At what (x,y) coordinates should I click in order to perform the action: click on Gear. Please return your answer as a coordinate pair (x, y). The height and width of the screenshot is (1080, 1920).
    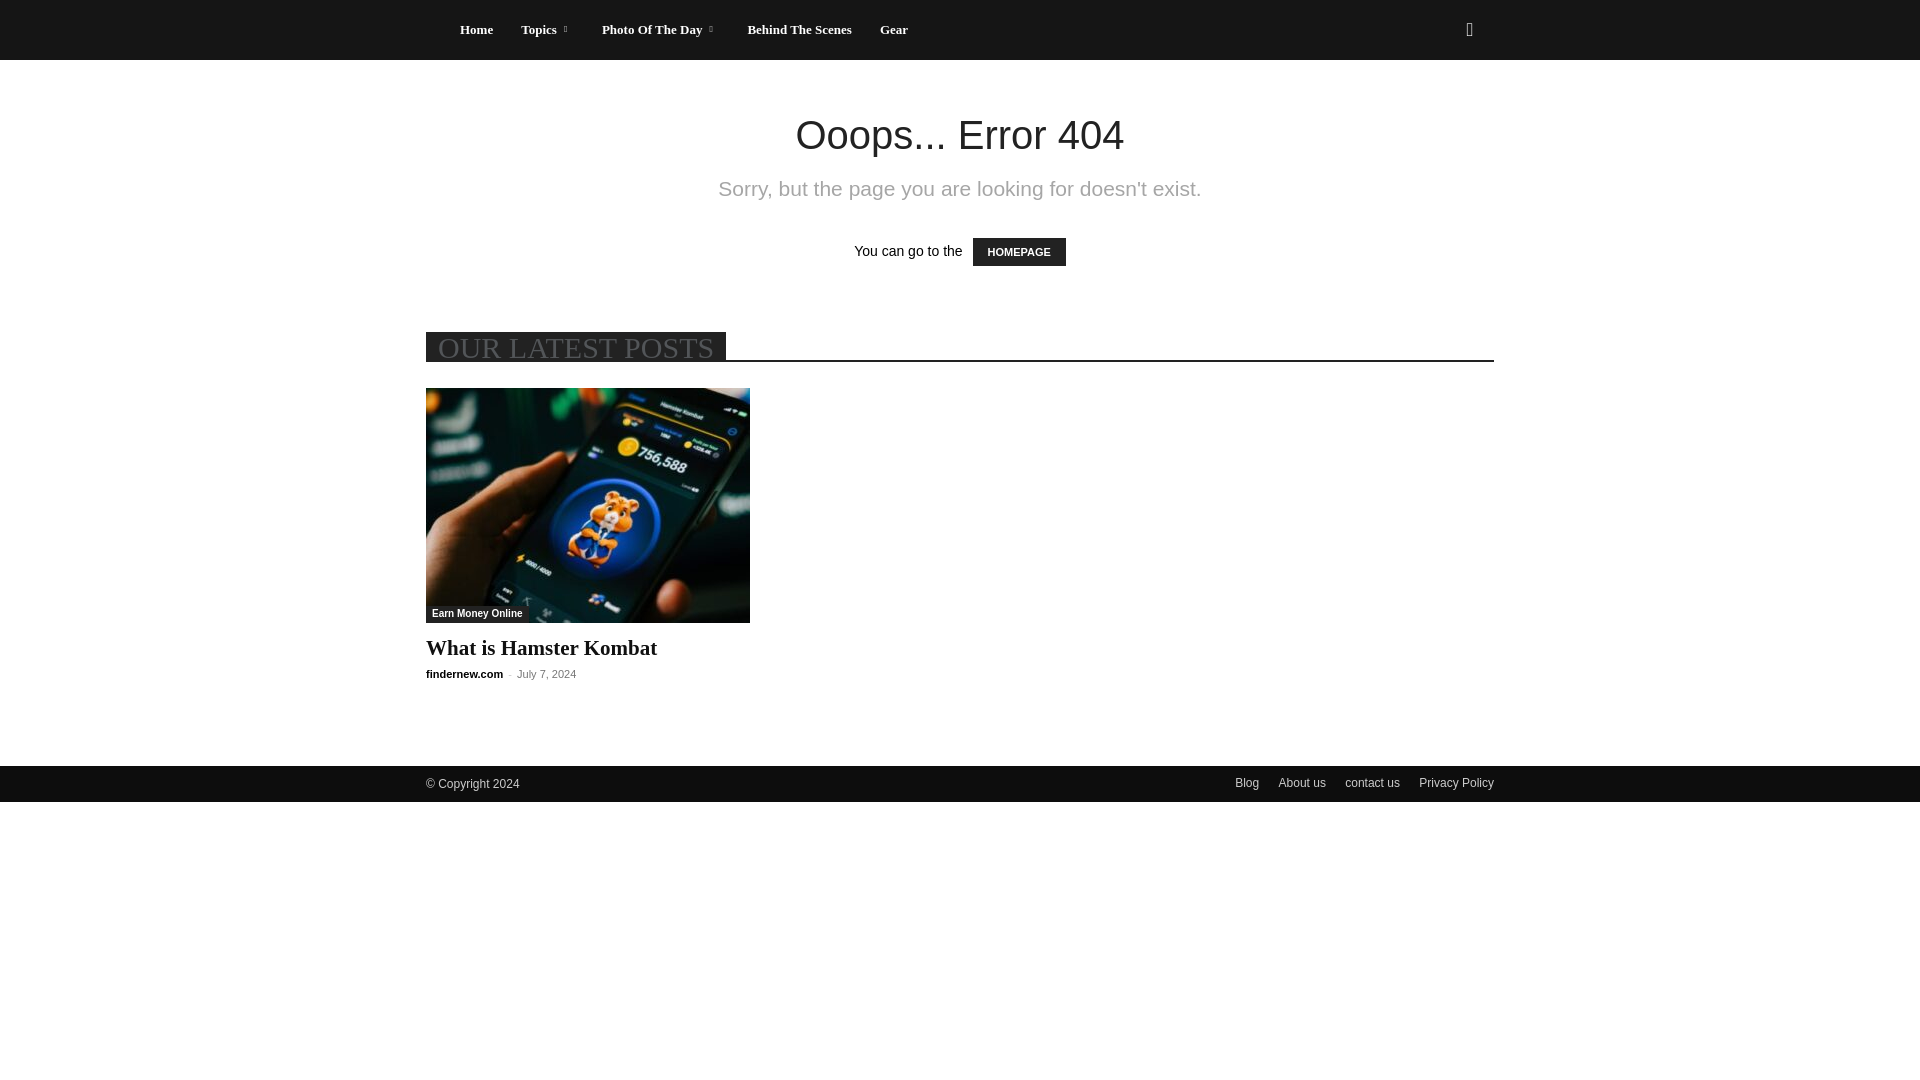
    Looking at the image, I should click on (893, 30).